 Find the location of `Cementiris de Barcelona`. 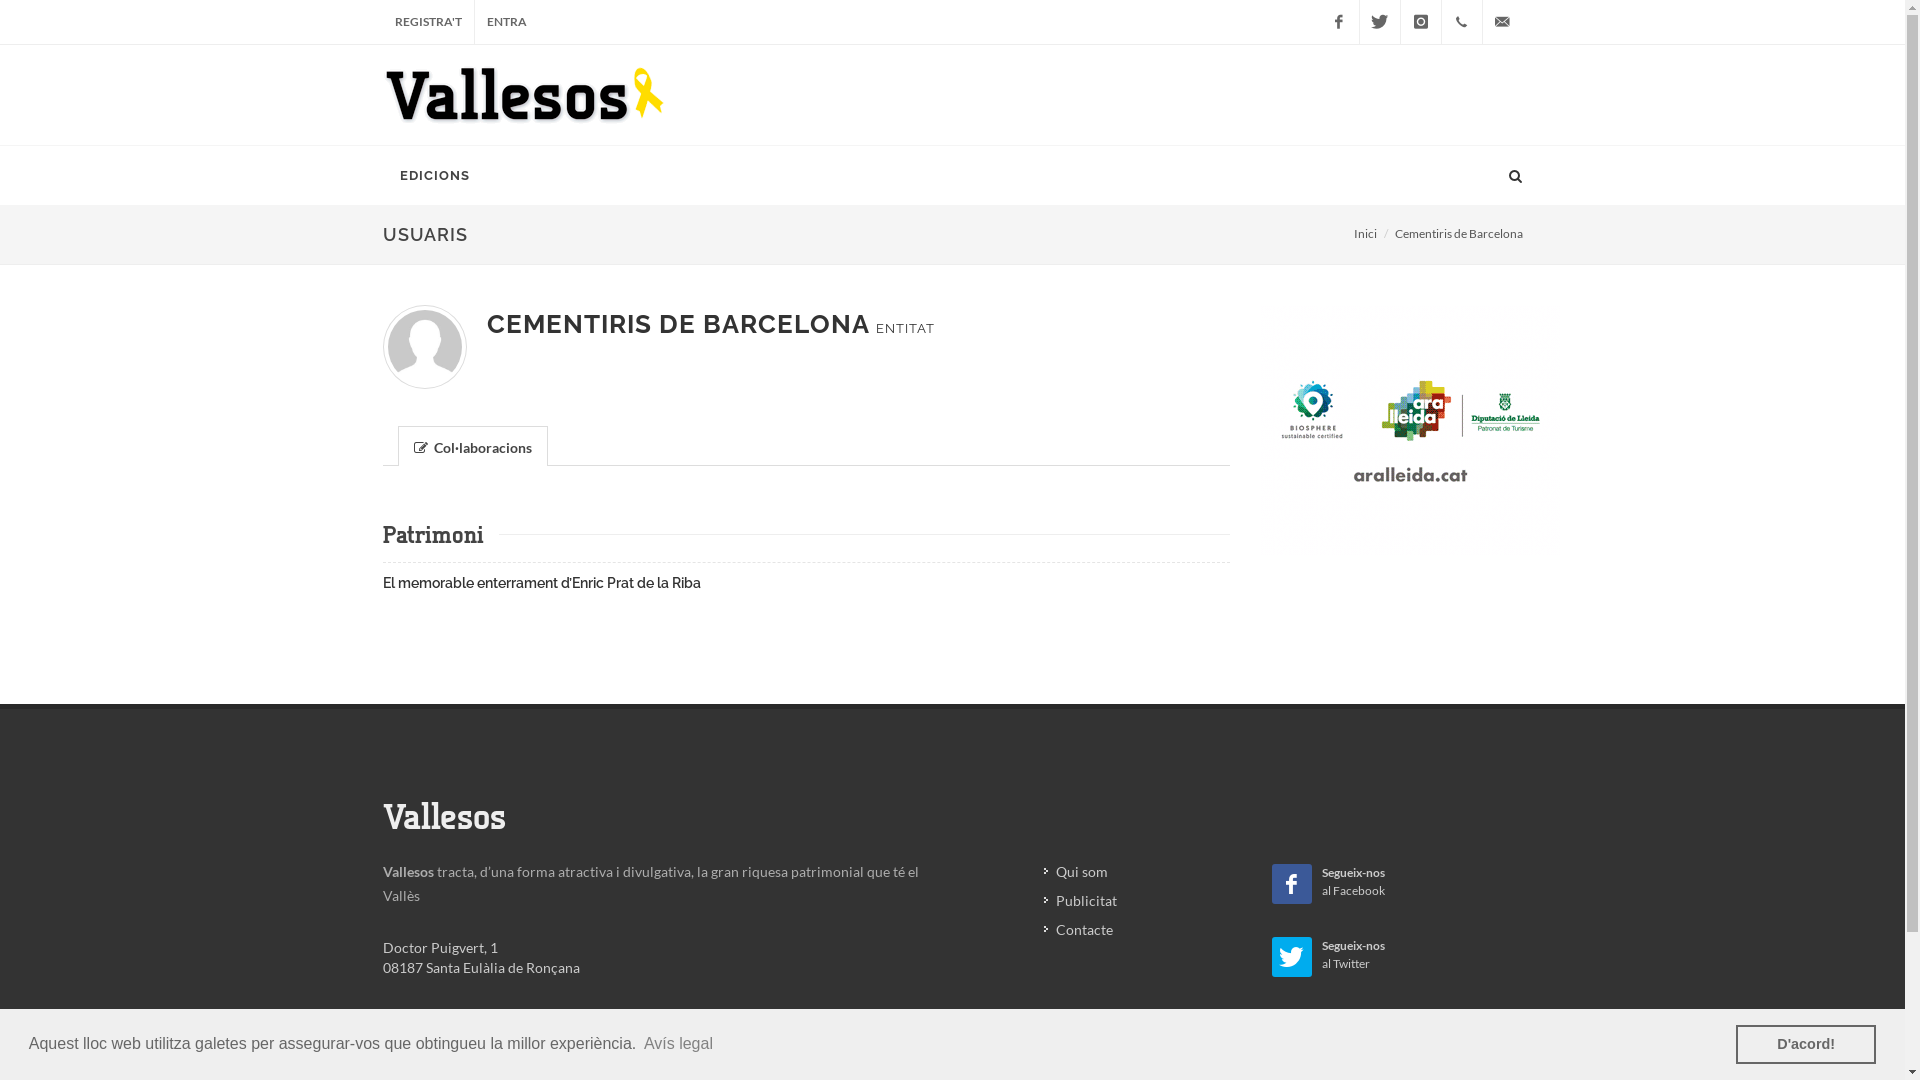

Cementiris de Barcelona is located at coordinates (1458, 234).